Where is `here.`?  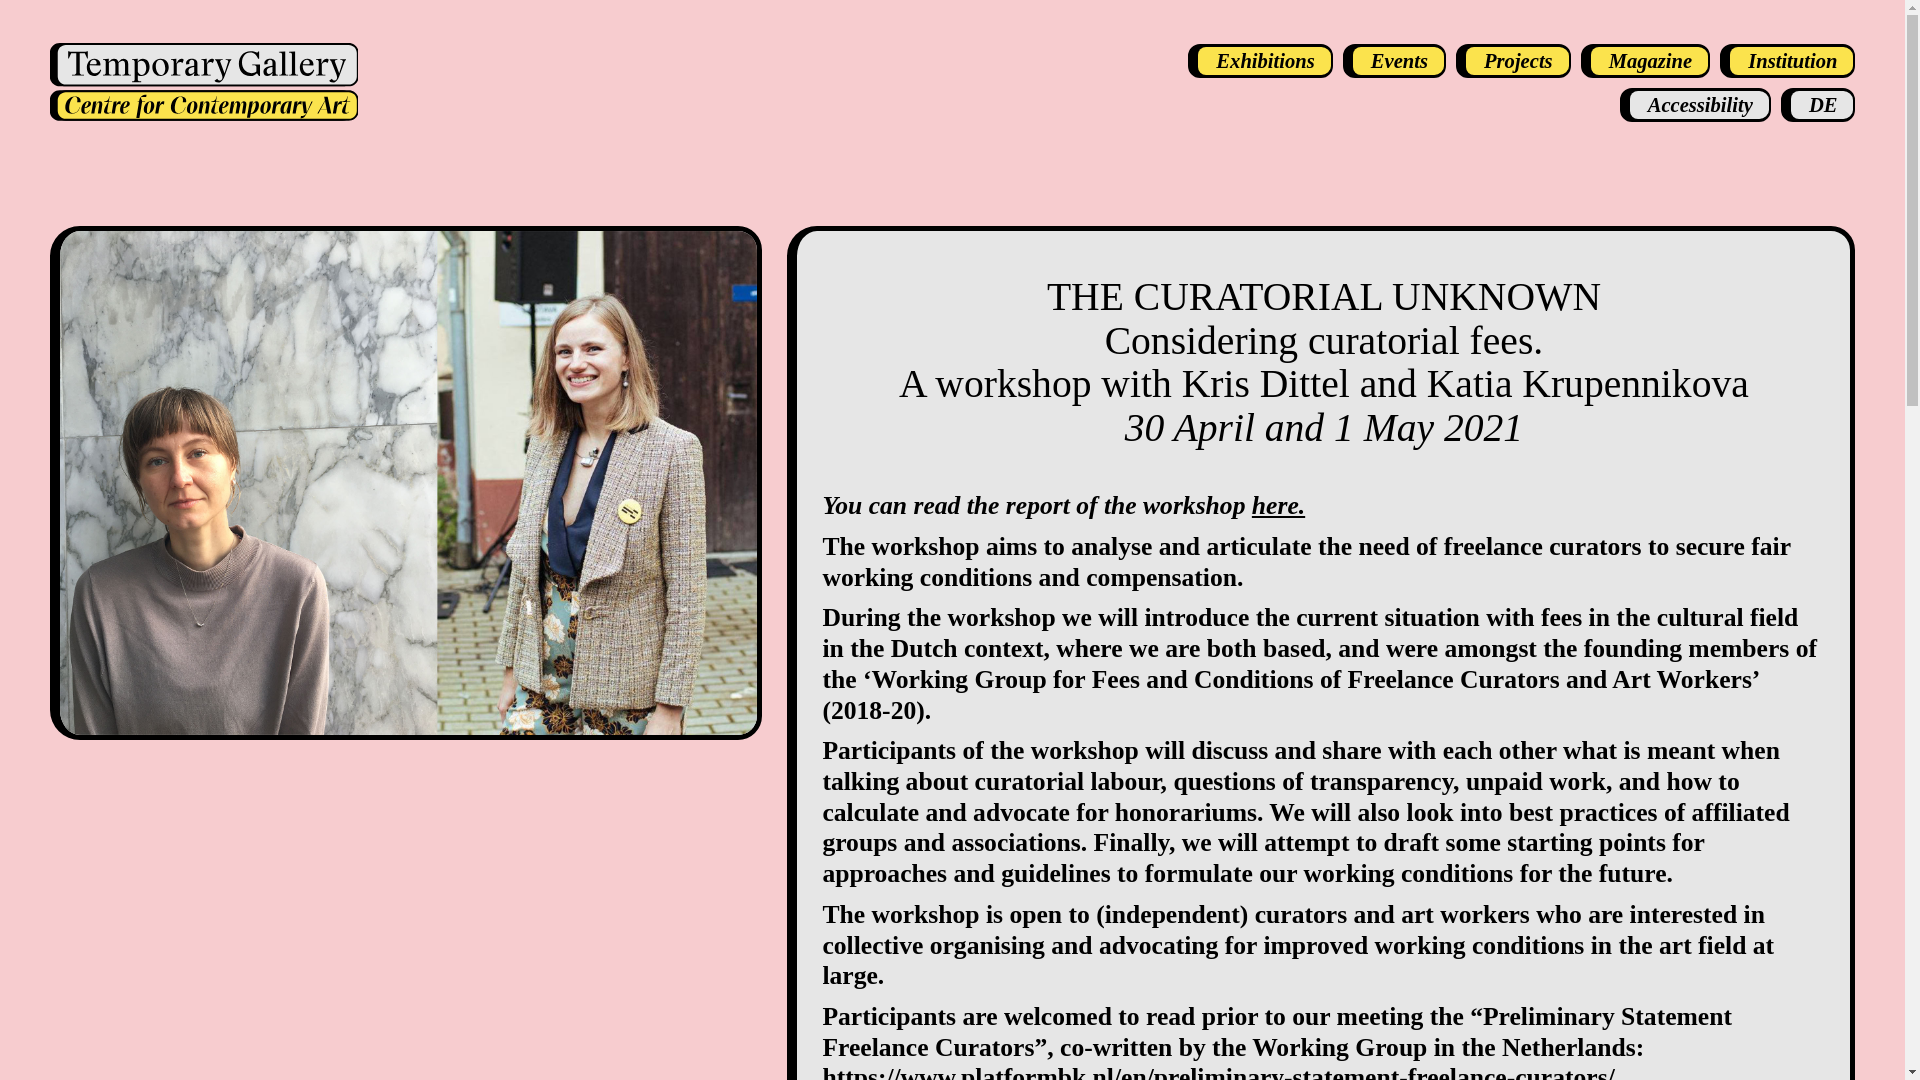
here. is located at coordinates (1278, 505).